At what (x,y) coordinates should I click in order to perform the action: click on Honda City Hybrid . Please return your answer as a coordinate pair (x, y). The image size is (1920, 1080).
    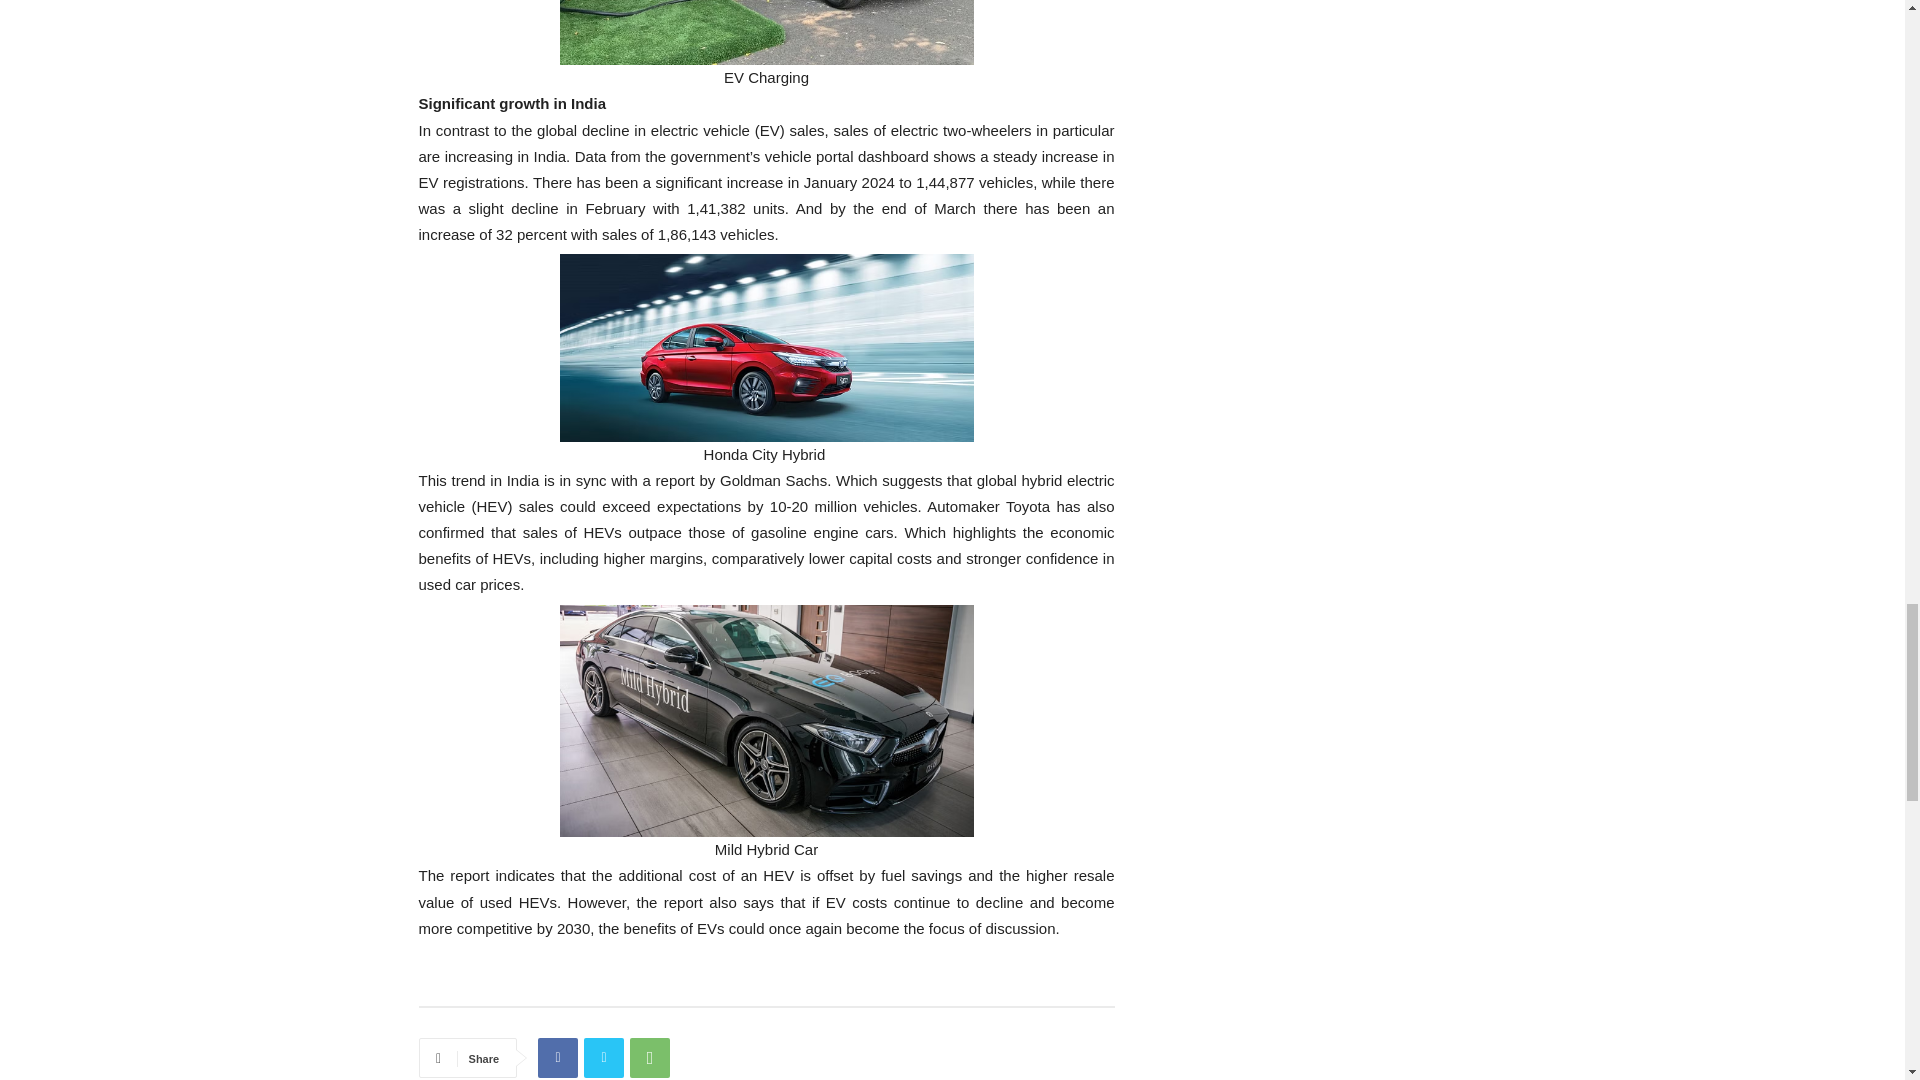
    Looking at the image, I should click on (766, 360).